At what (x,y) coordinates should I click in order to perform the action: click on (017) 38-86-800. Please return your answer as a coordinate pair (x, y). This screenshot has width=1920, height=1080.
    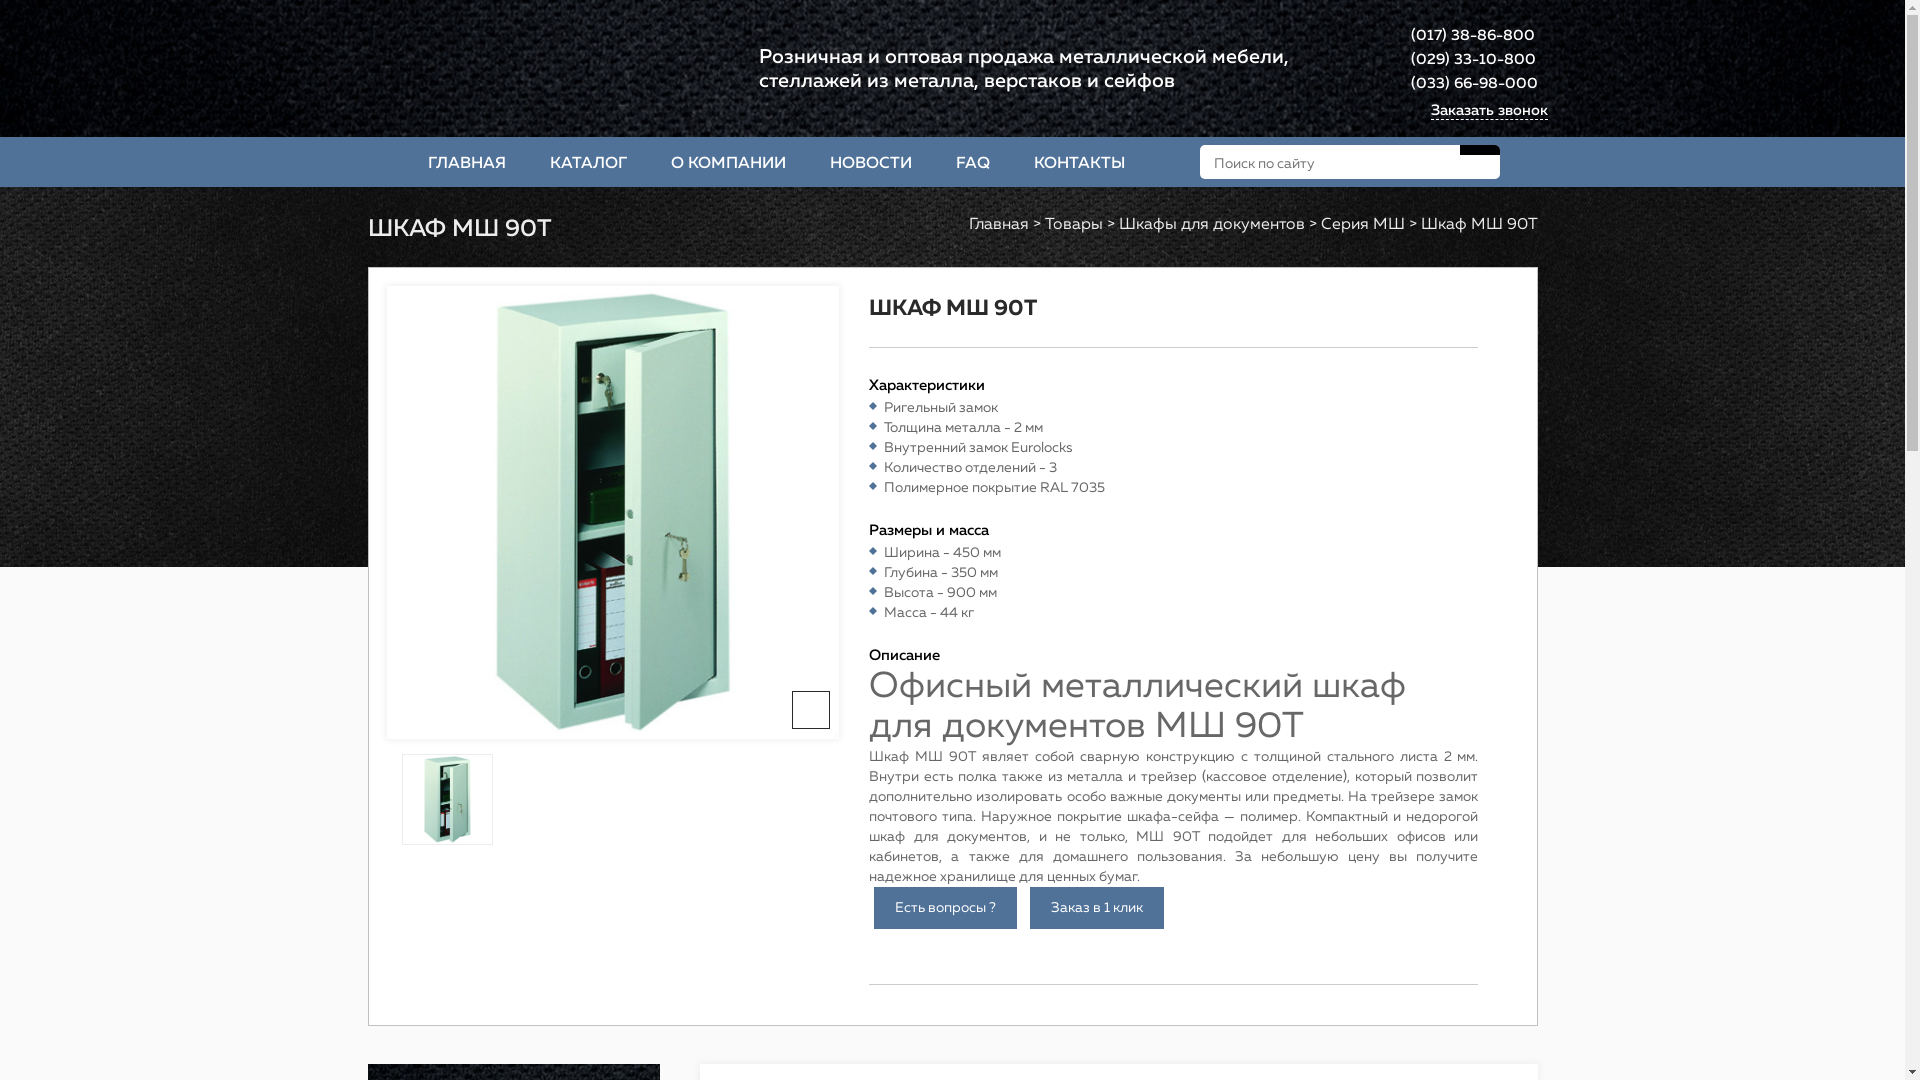
    Looking at the image, I should click on (1472, 36).